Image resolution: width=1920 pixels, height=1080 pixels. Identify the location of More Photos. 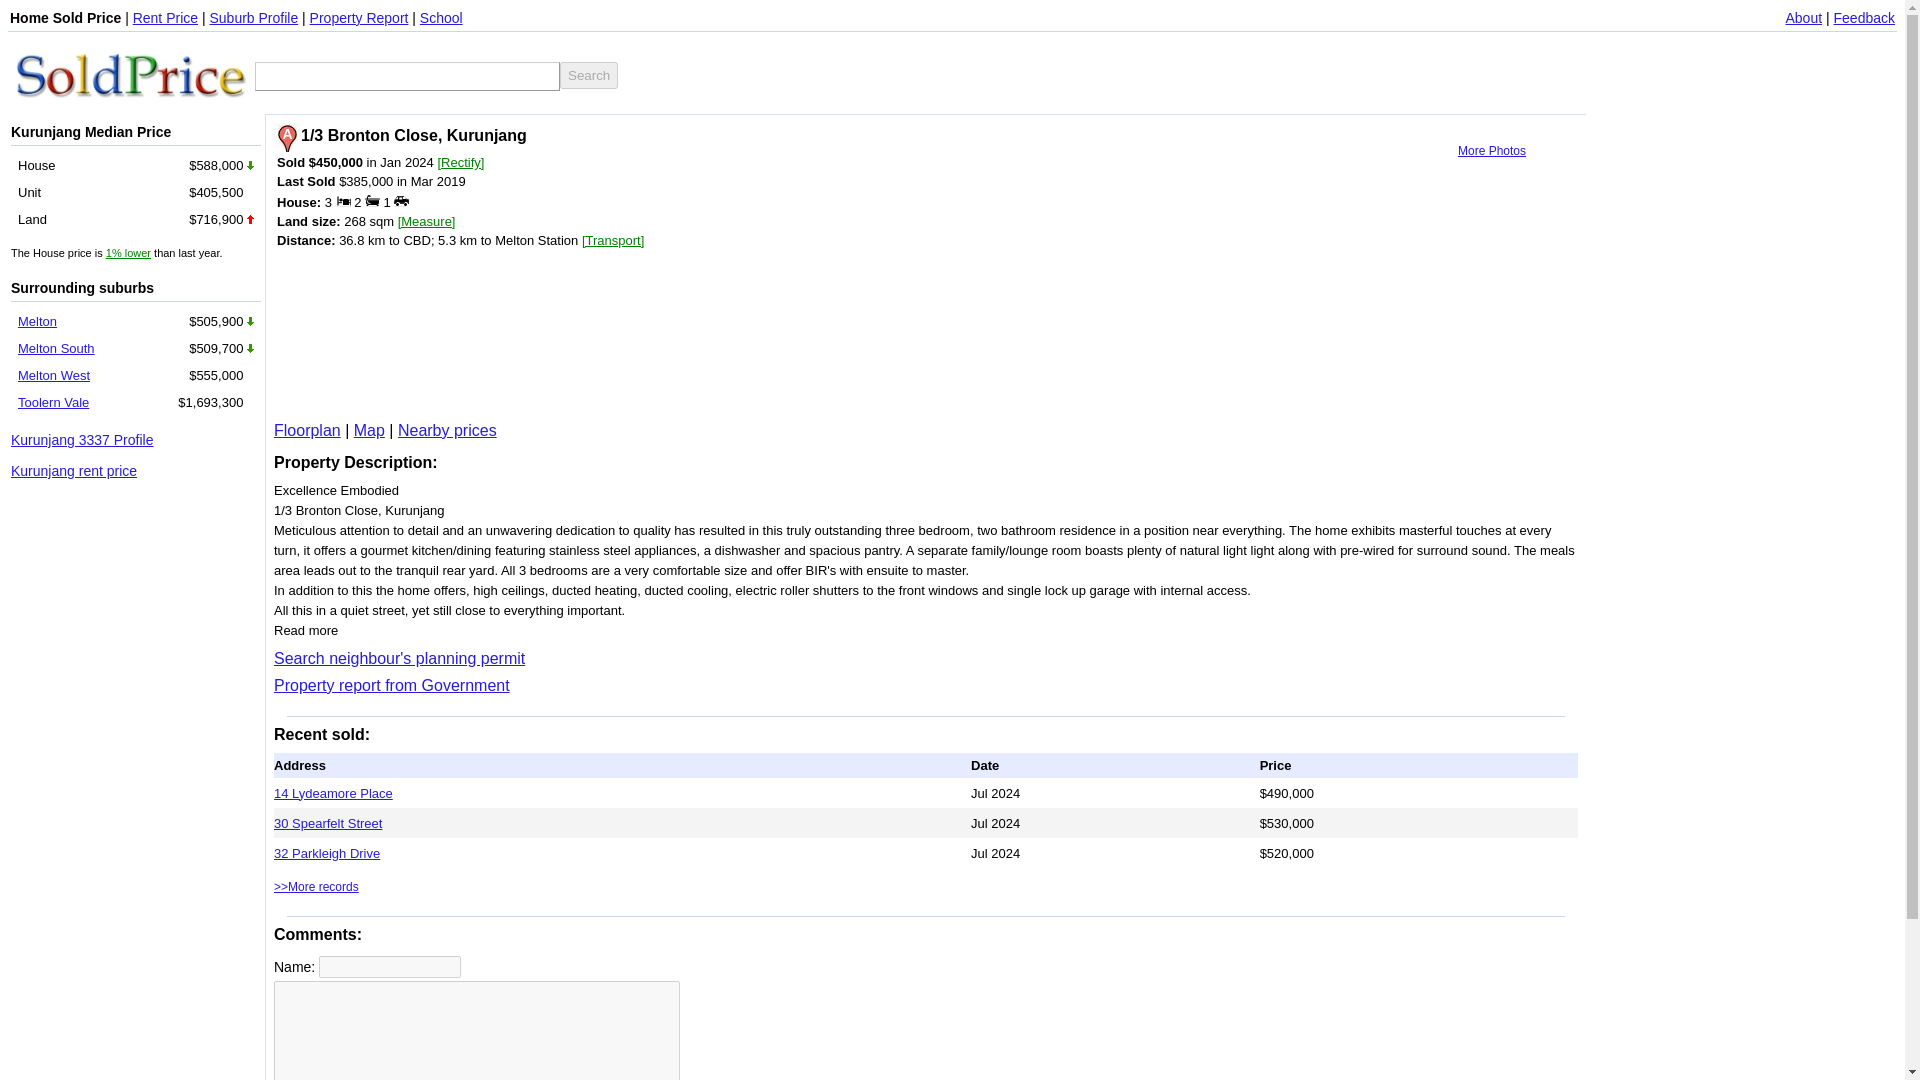
(1492, 150).